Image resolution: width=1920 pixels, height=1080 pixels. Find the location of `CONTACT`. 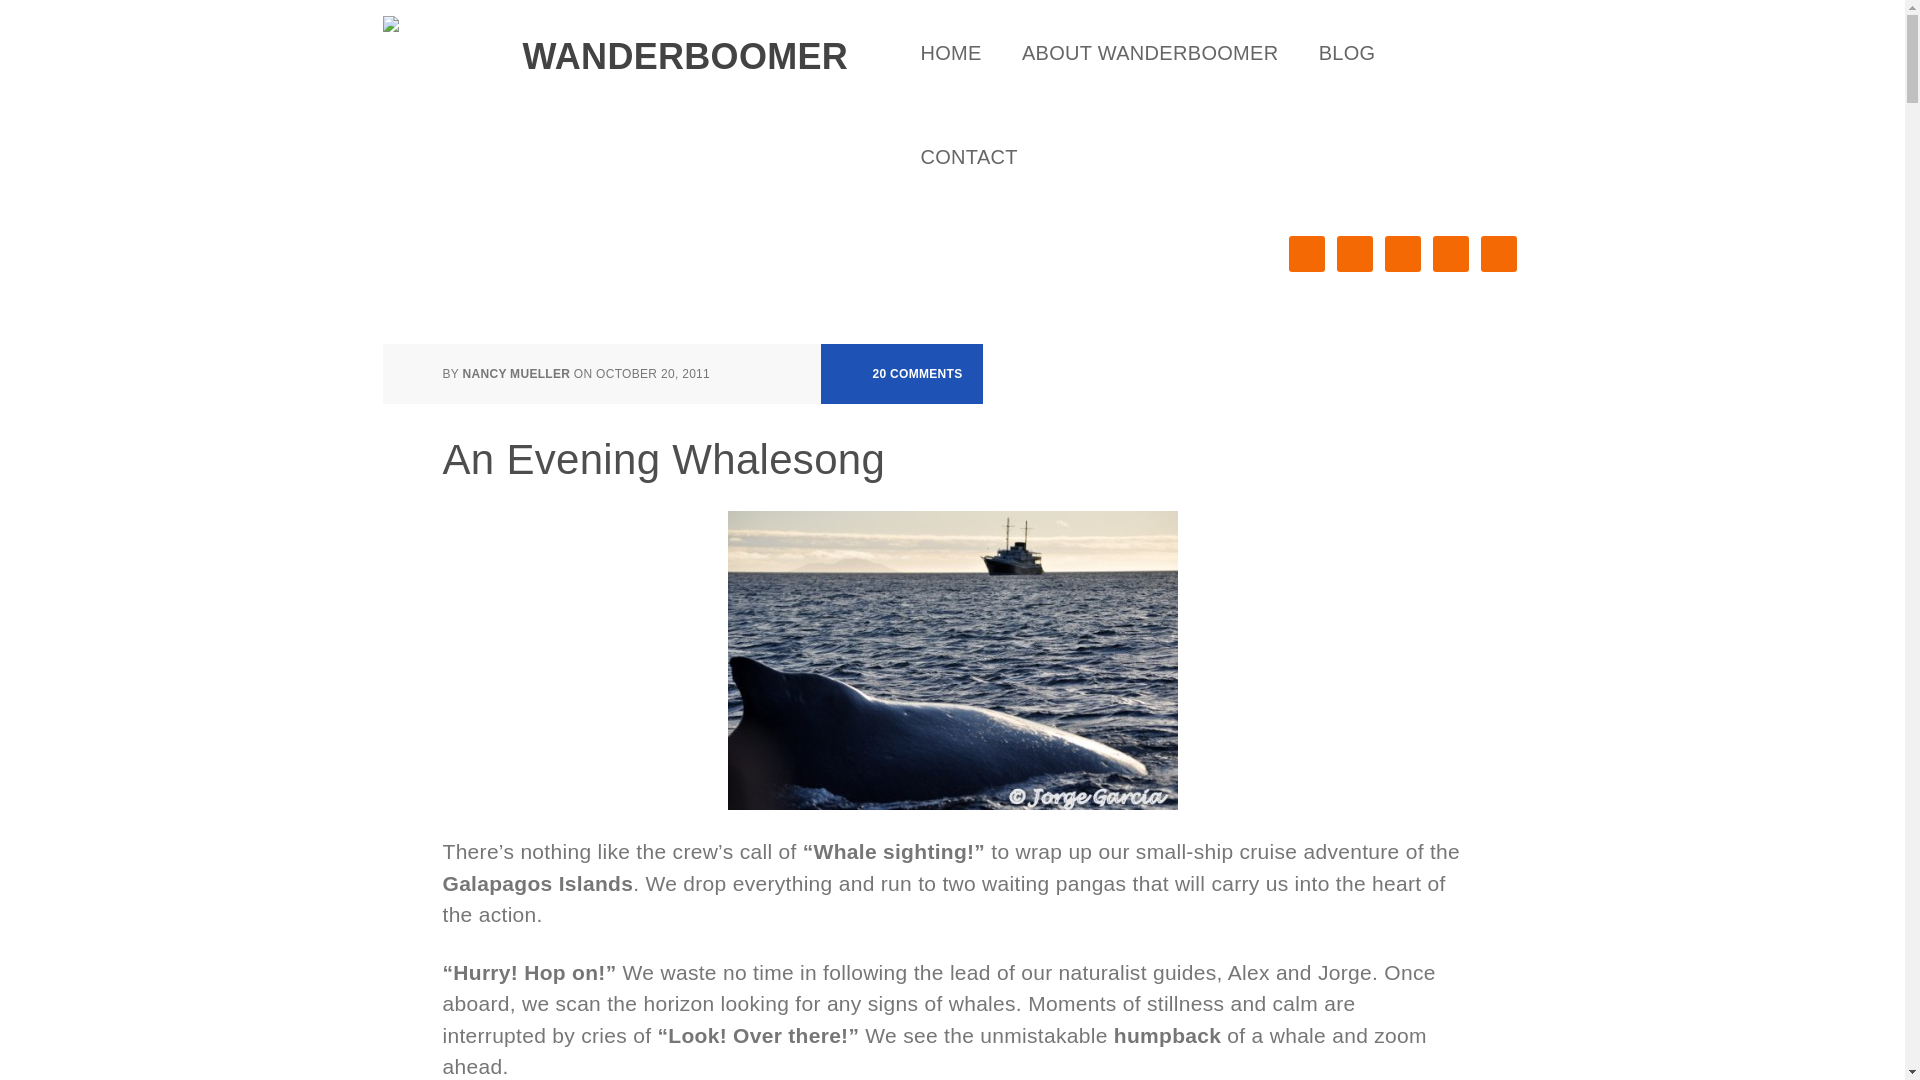

CONTACT is located at coordinates (968, 156).